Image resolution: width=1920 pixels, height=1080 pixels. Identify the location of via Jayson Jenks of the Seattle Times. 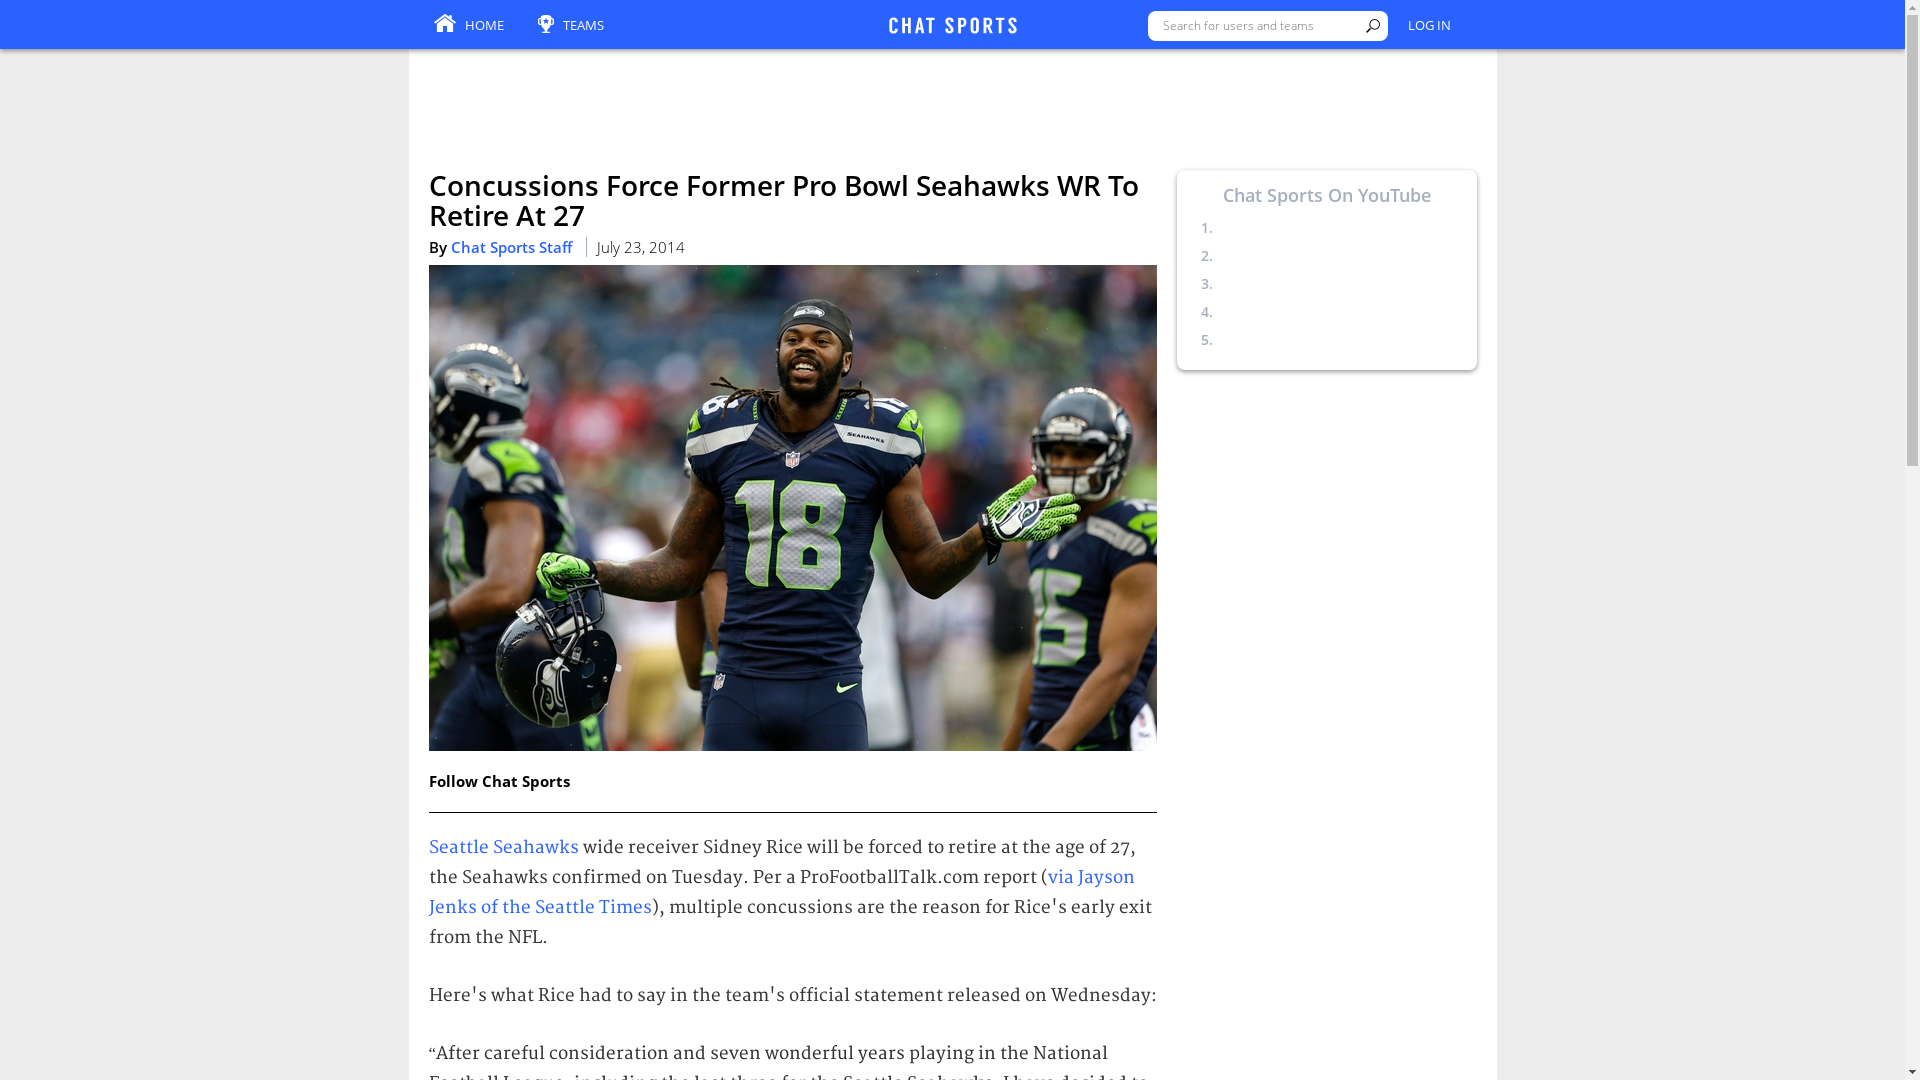
(781, 892).